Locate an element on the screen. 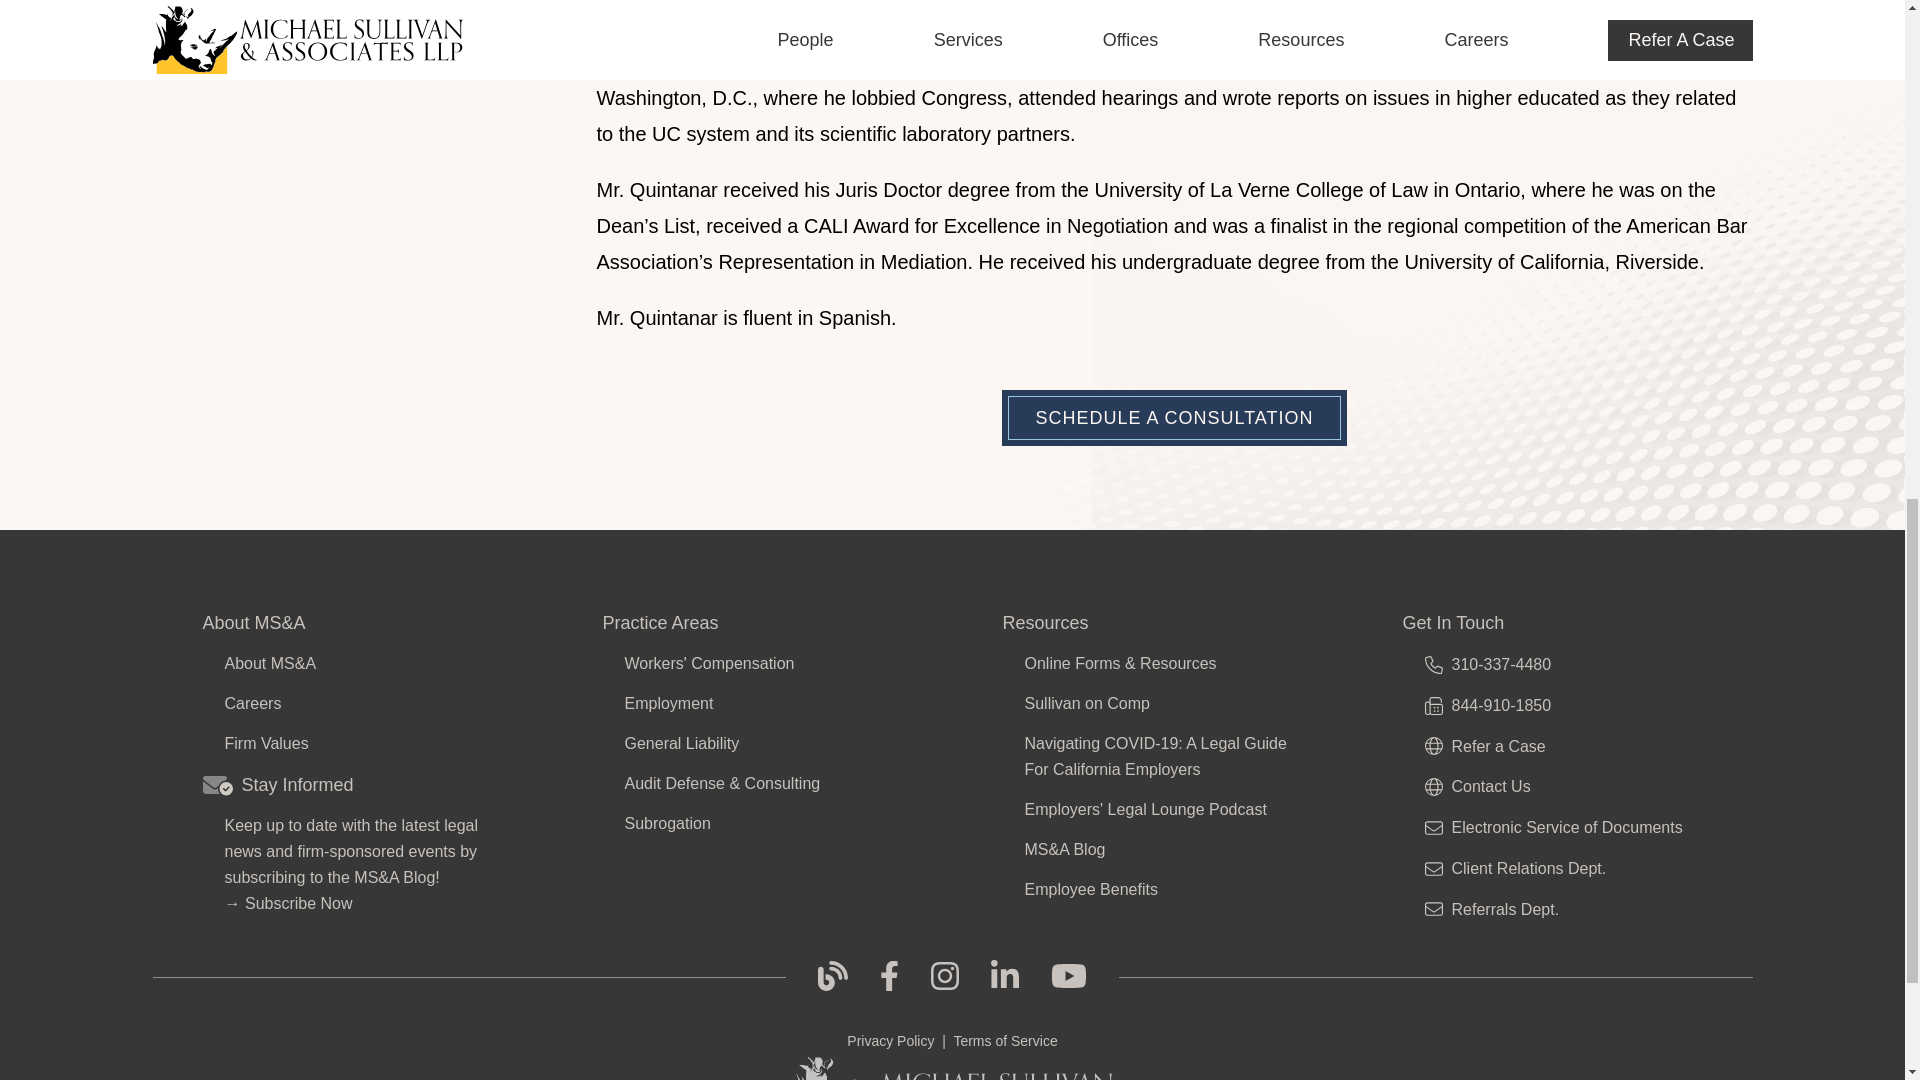  Employers' Legal Lounge Podcast is located at coordinates (1158, 810).